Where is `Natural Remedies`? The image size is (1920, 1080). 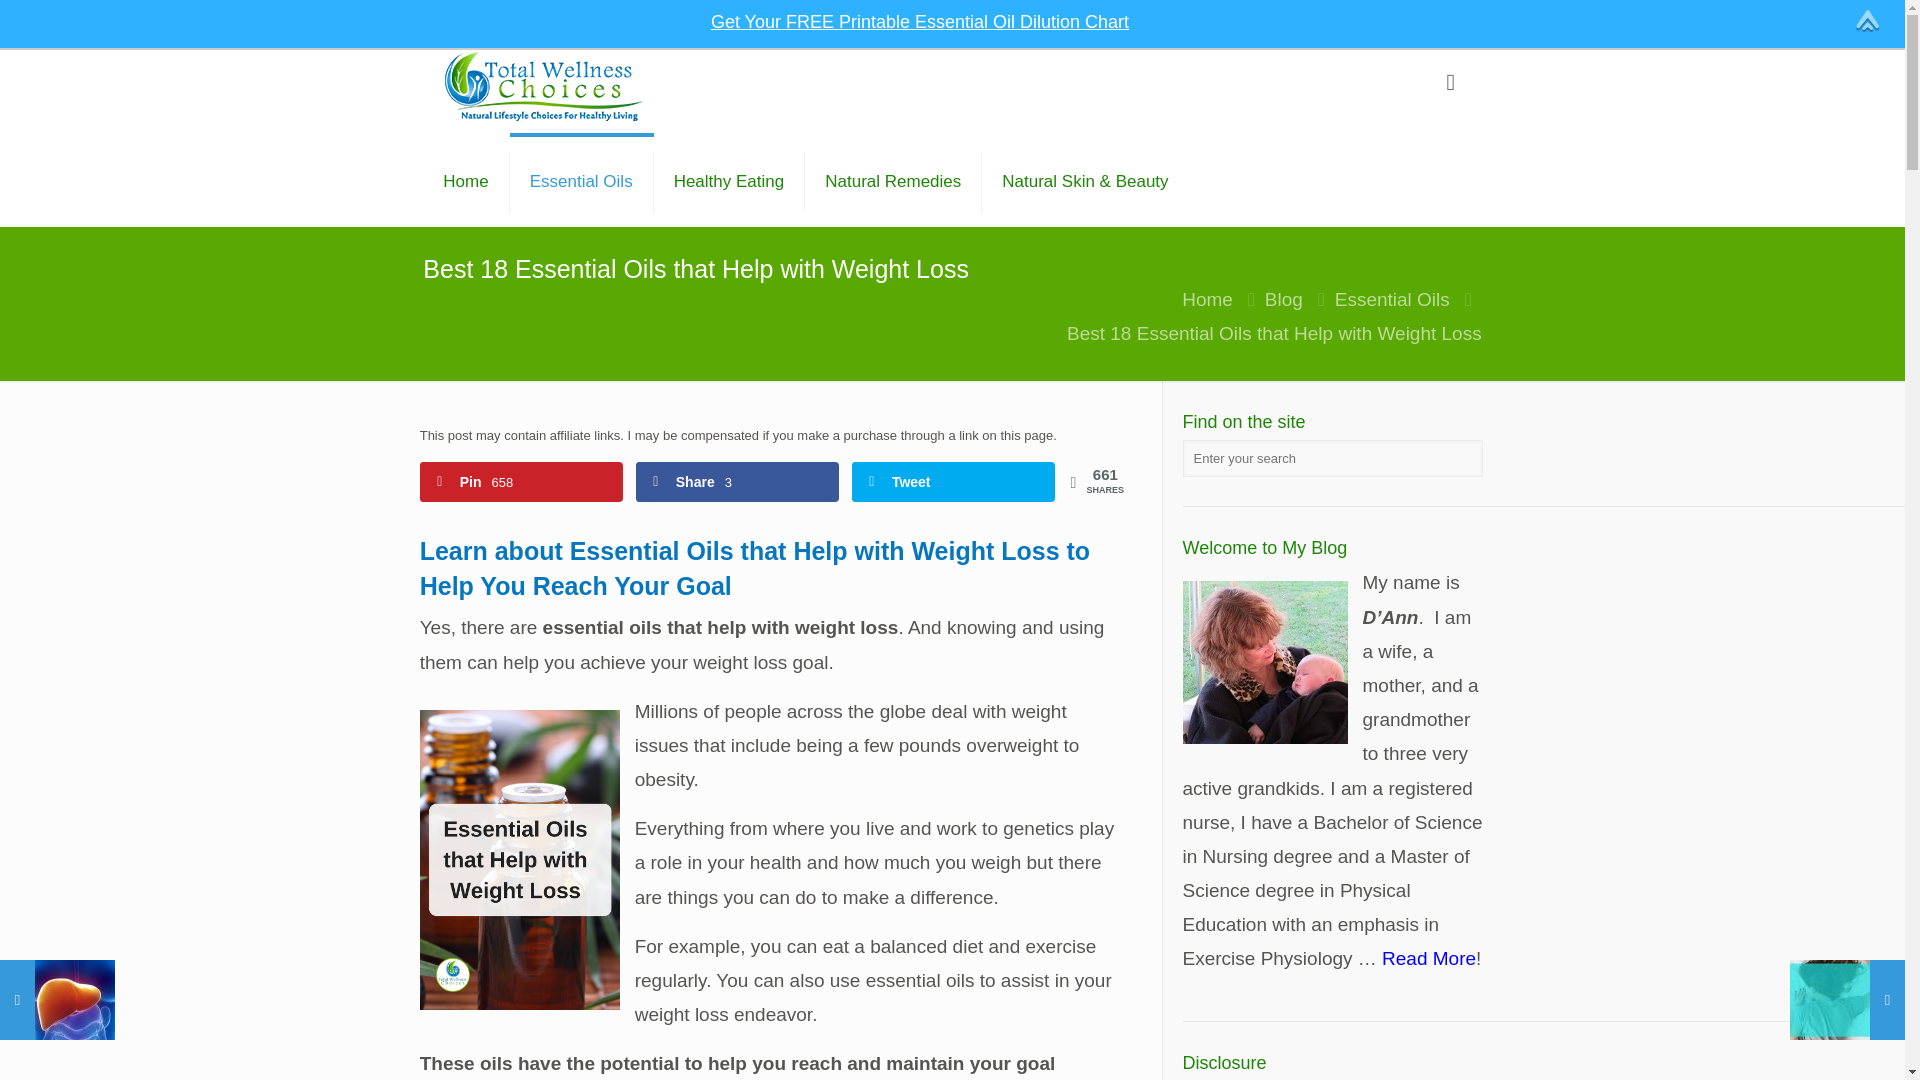
Natural Remedies is located at coordinates (892, 182).